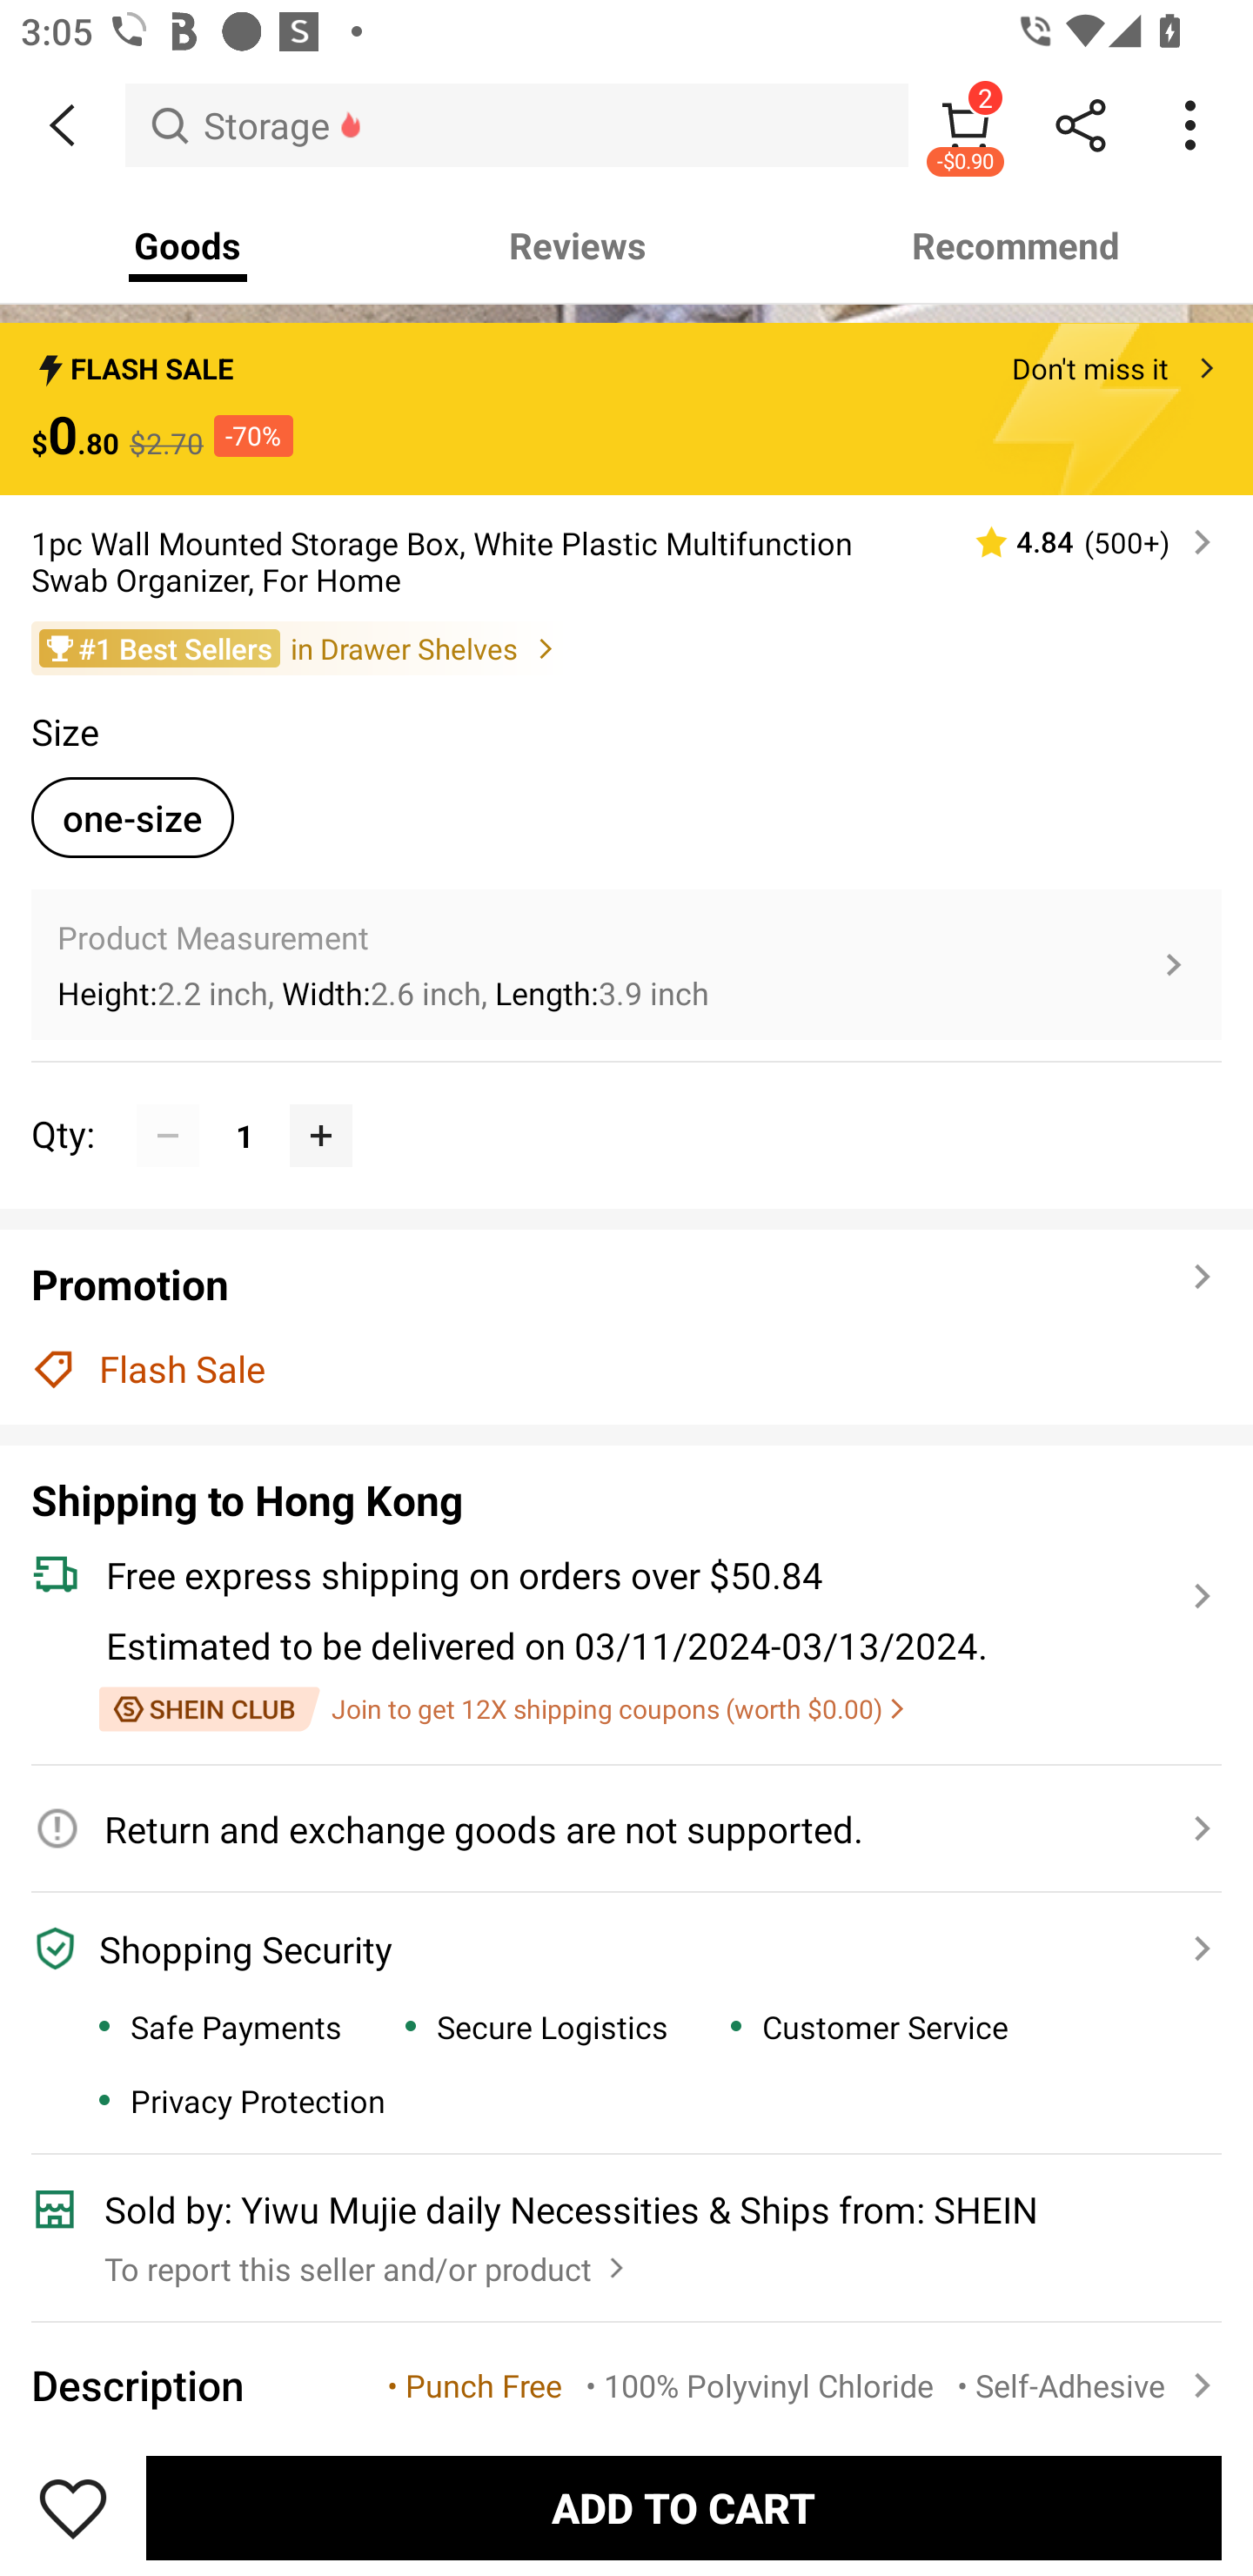  I want to click on Recommend, so click(1016, 245).